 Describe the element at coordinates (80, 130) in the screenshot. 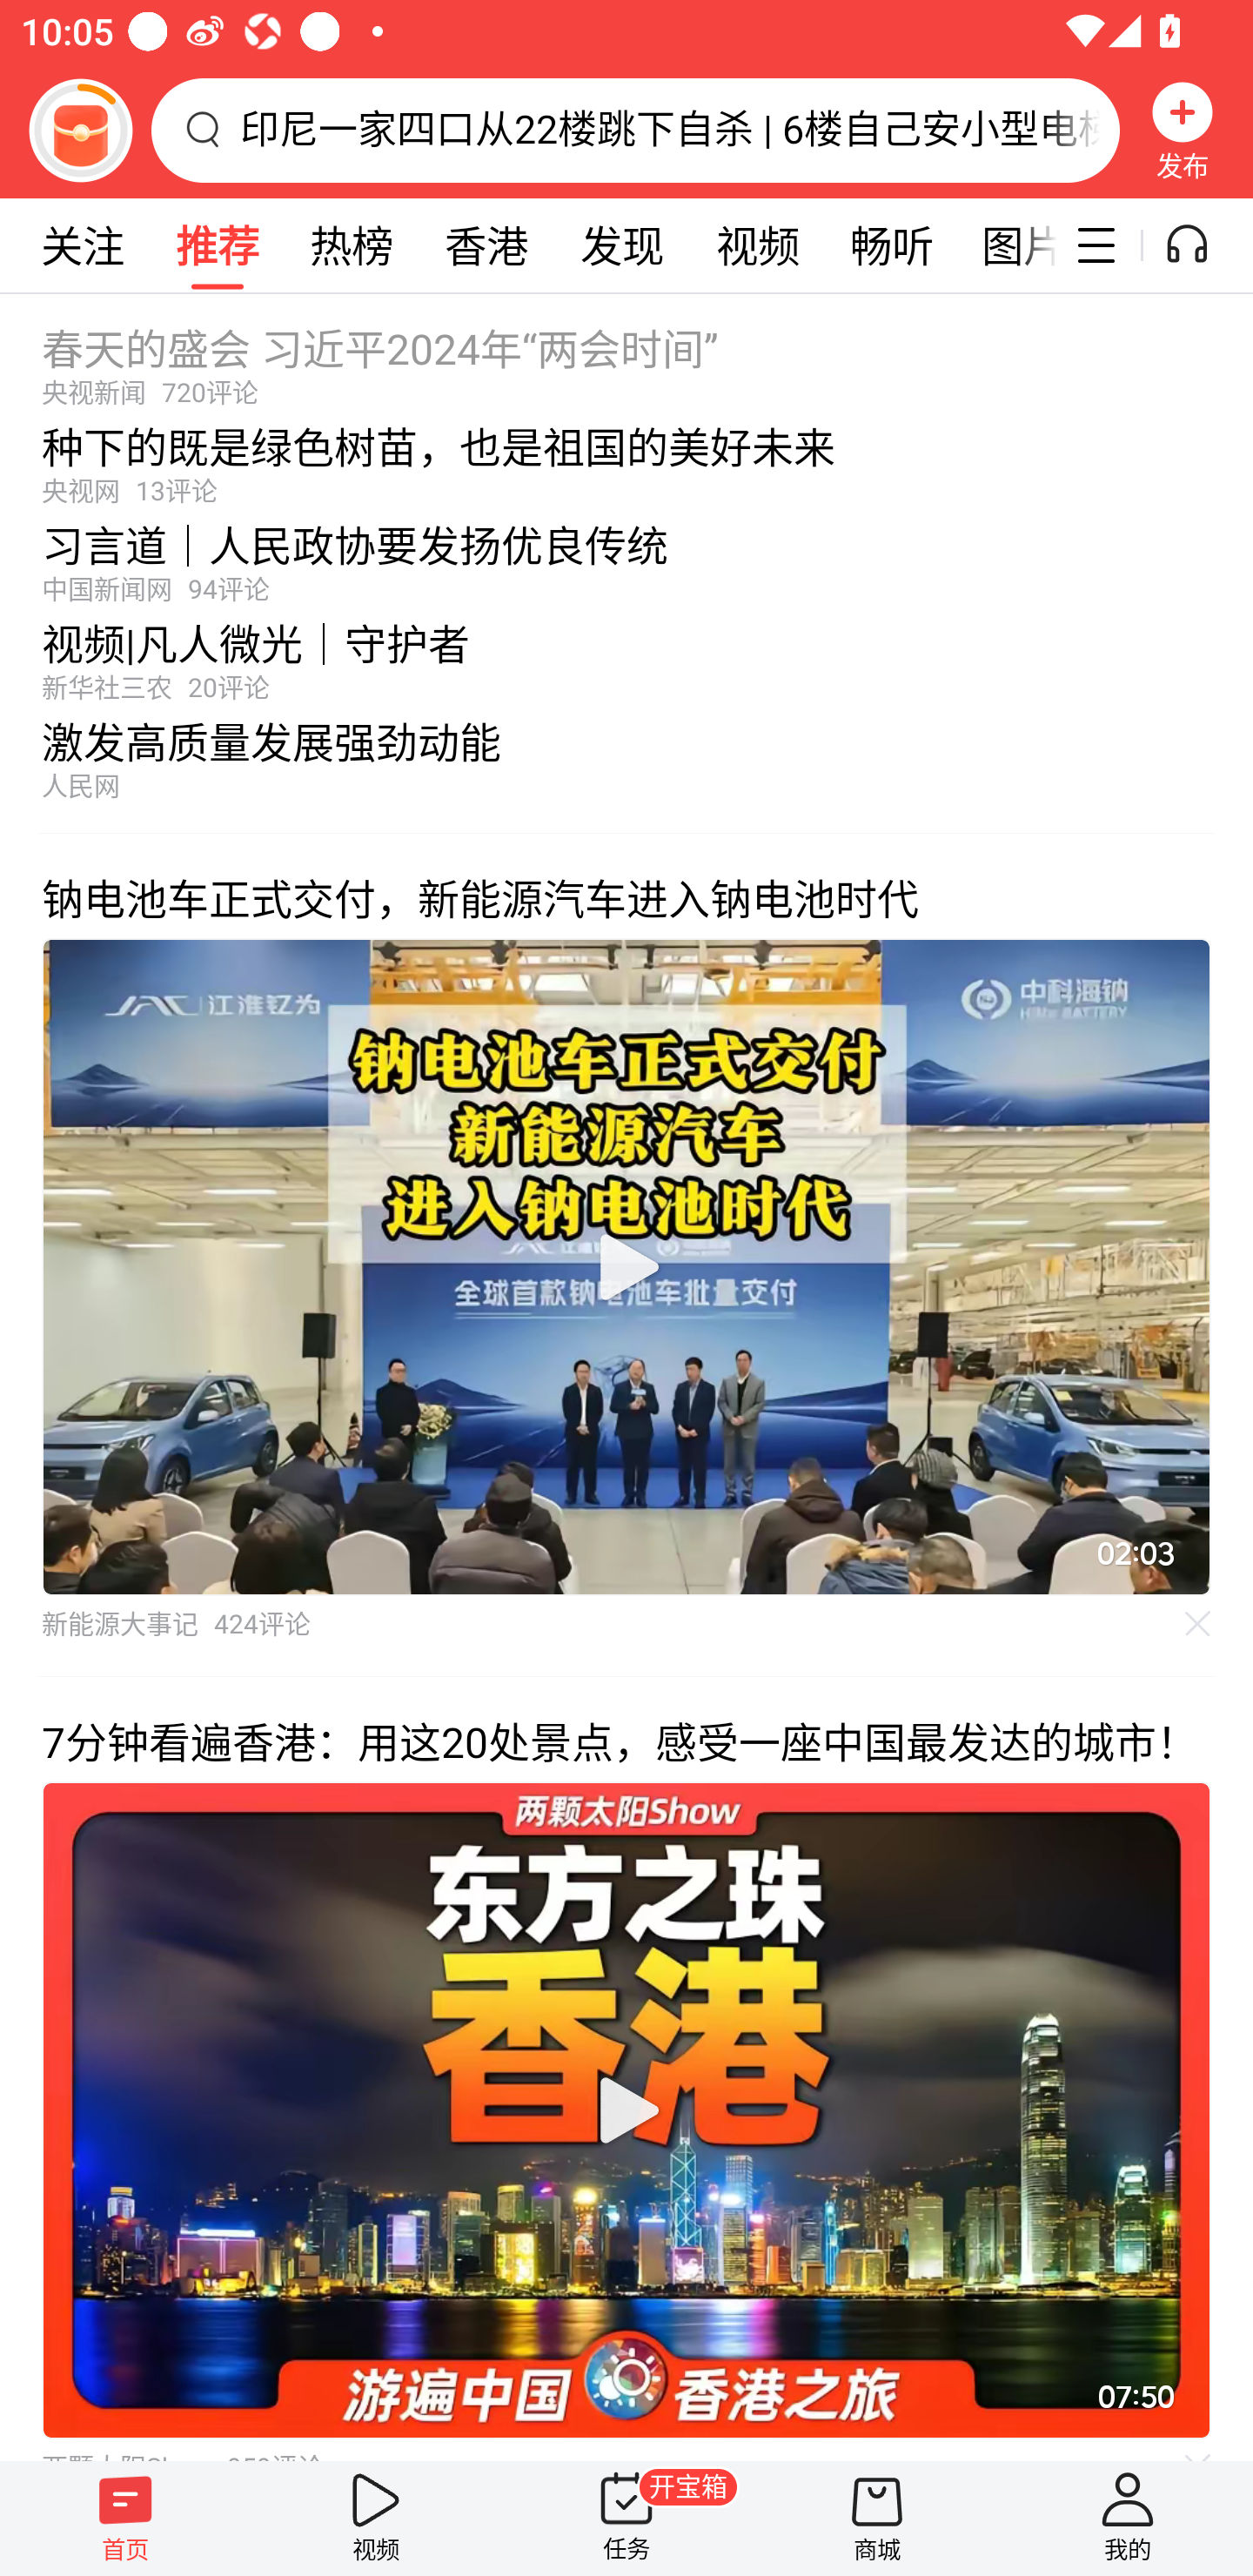

I see `阅读赚金币` at that location.